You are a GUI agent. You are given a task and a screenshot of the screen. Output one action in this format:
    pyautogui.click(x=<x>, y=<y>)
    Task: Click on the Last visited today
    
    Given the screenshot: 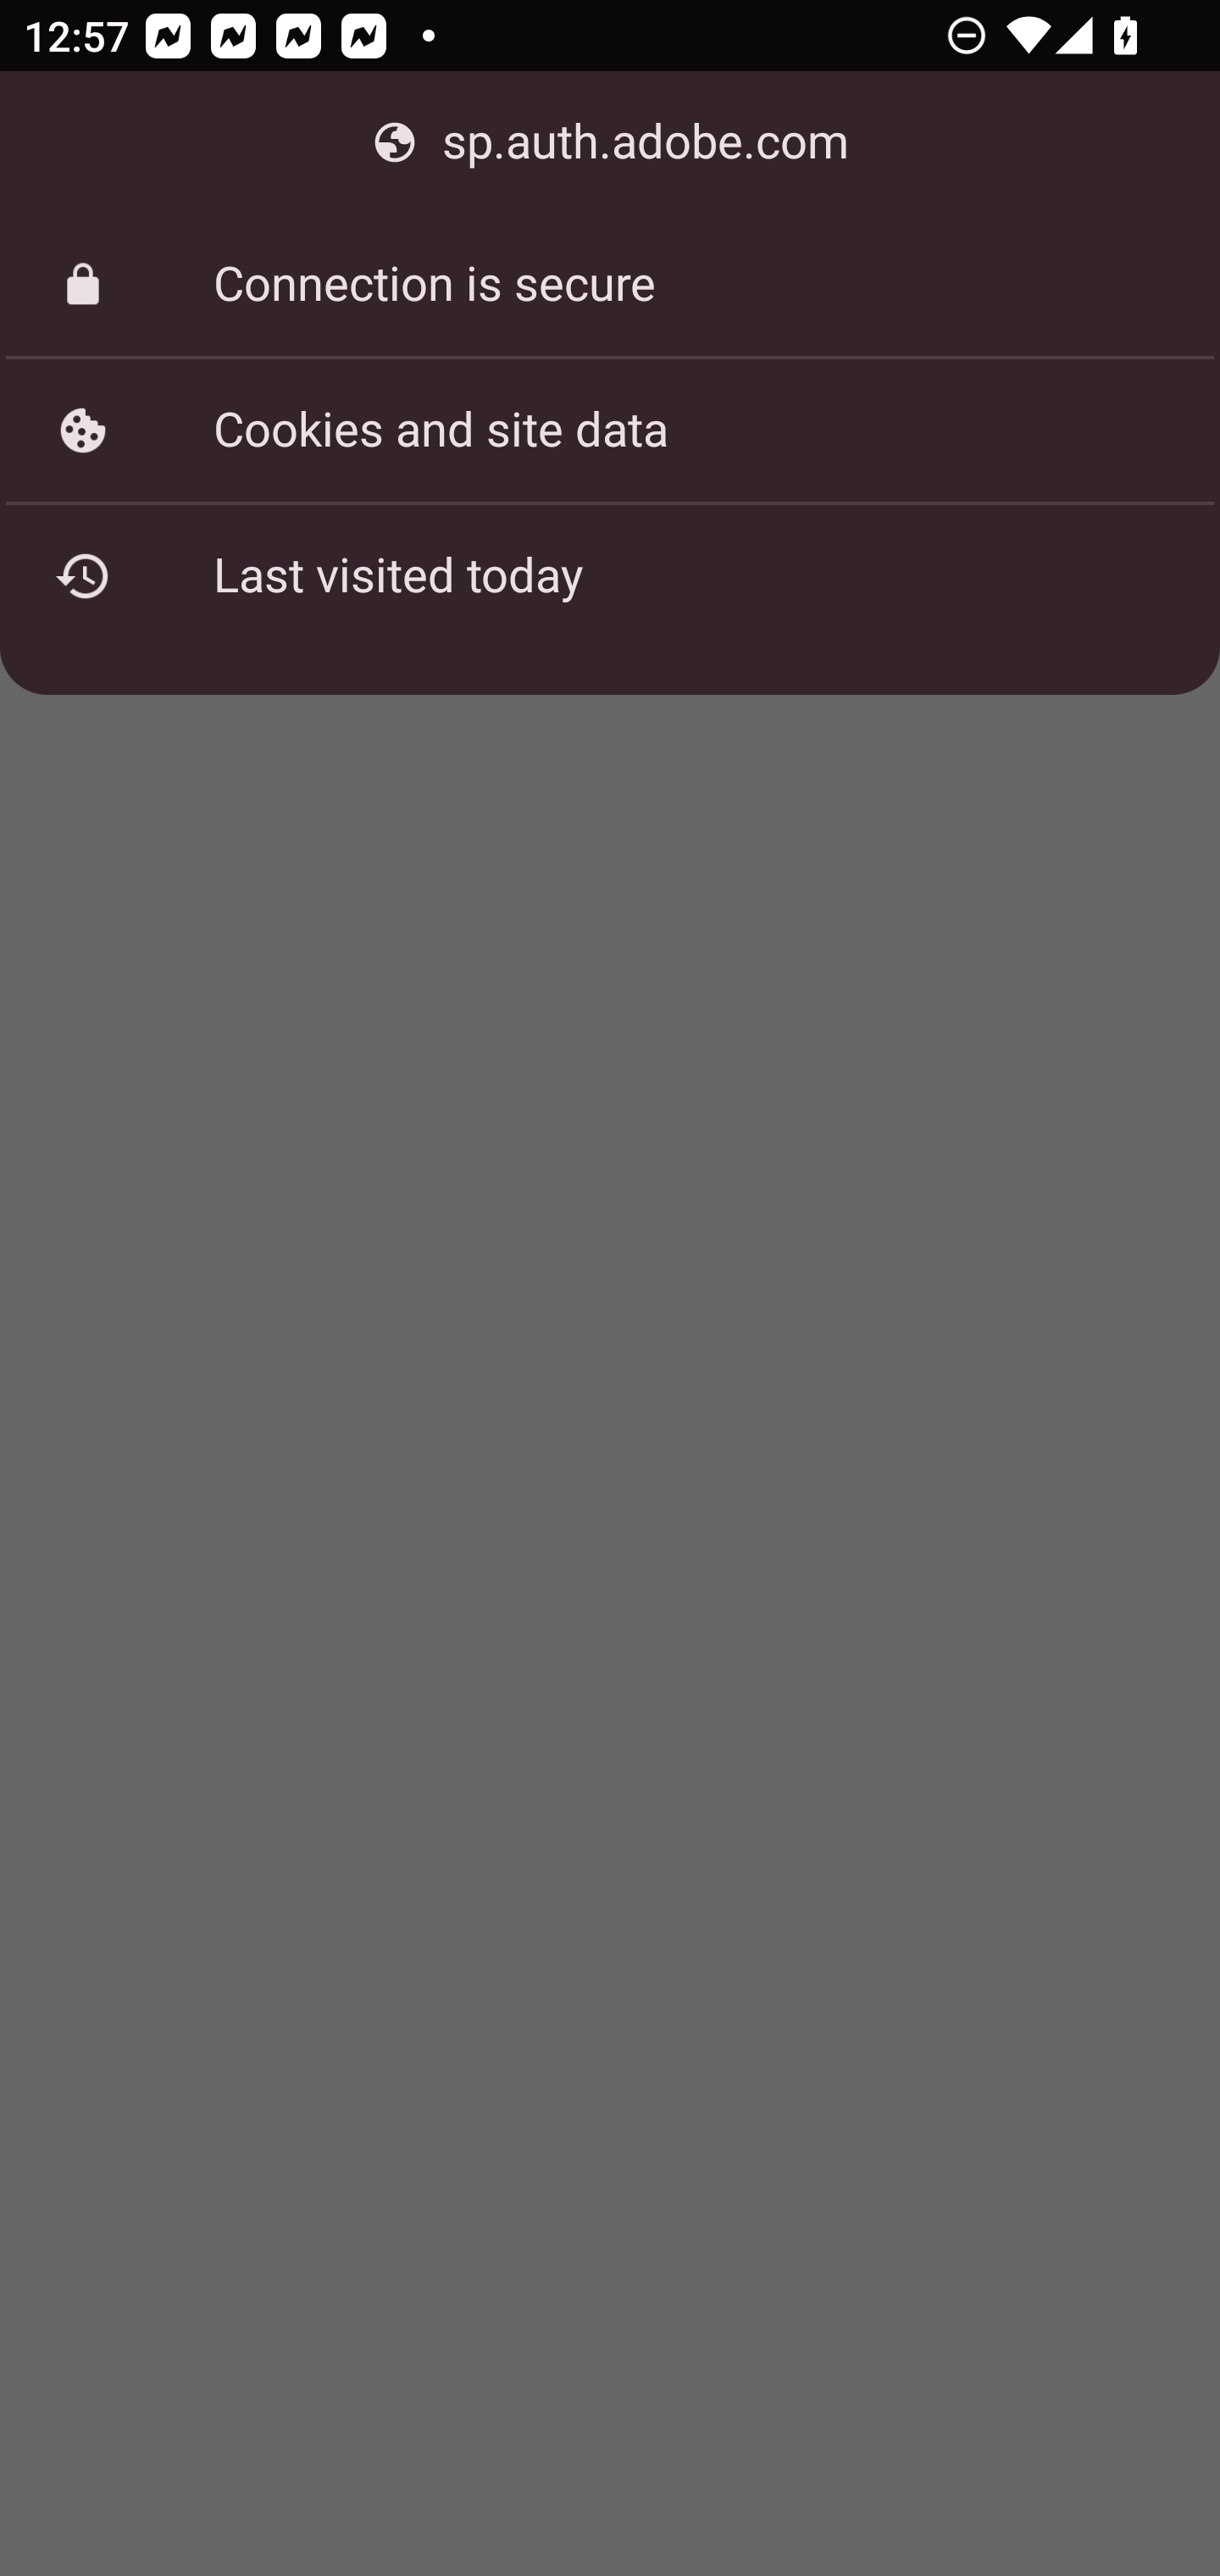 What is the action you would take?
    pyautogui.click(x=610, y=575)
    